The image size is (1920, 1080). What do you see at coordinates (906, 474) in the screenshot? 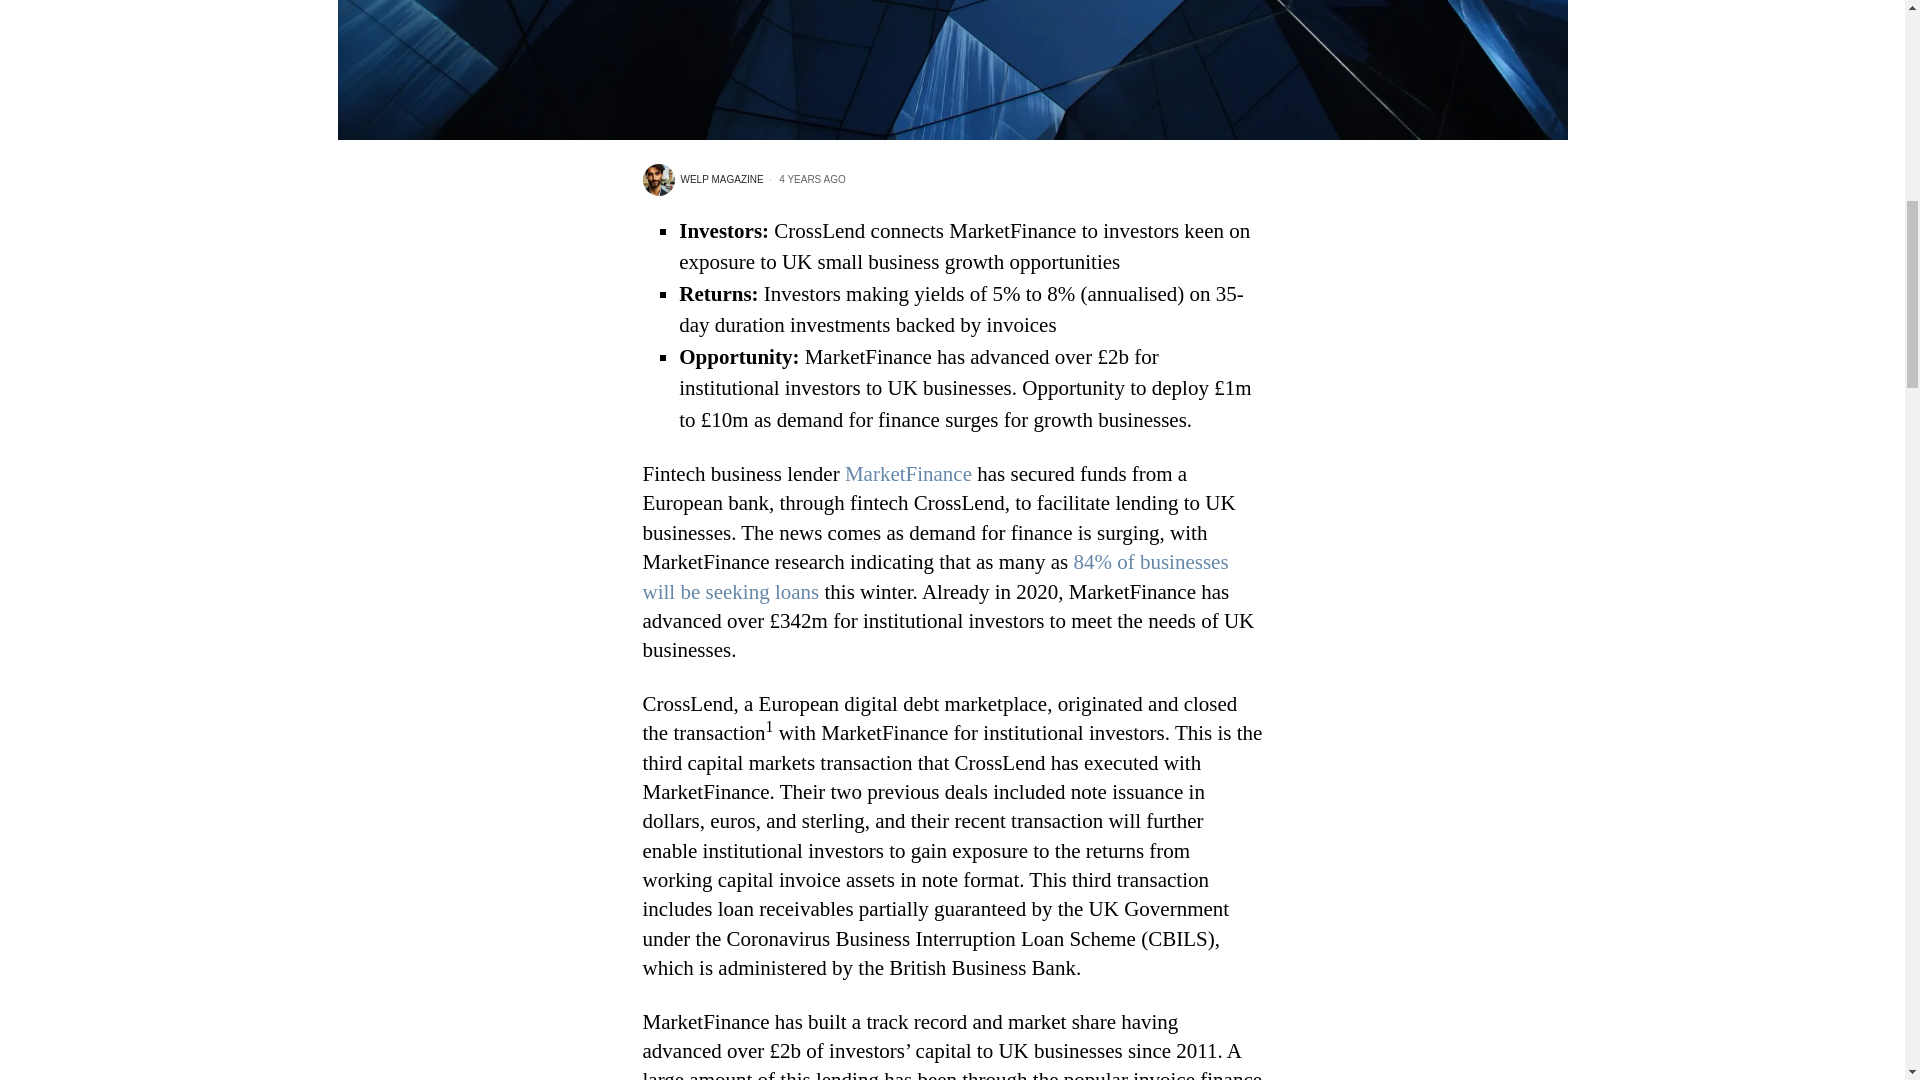
I see ` MarketFinance` at bounding box center [906, 474].